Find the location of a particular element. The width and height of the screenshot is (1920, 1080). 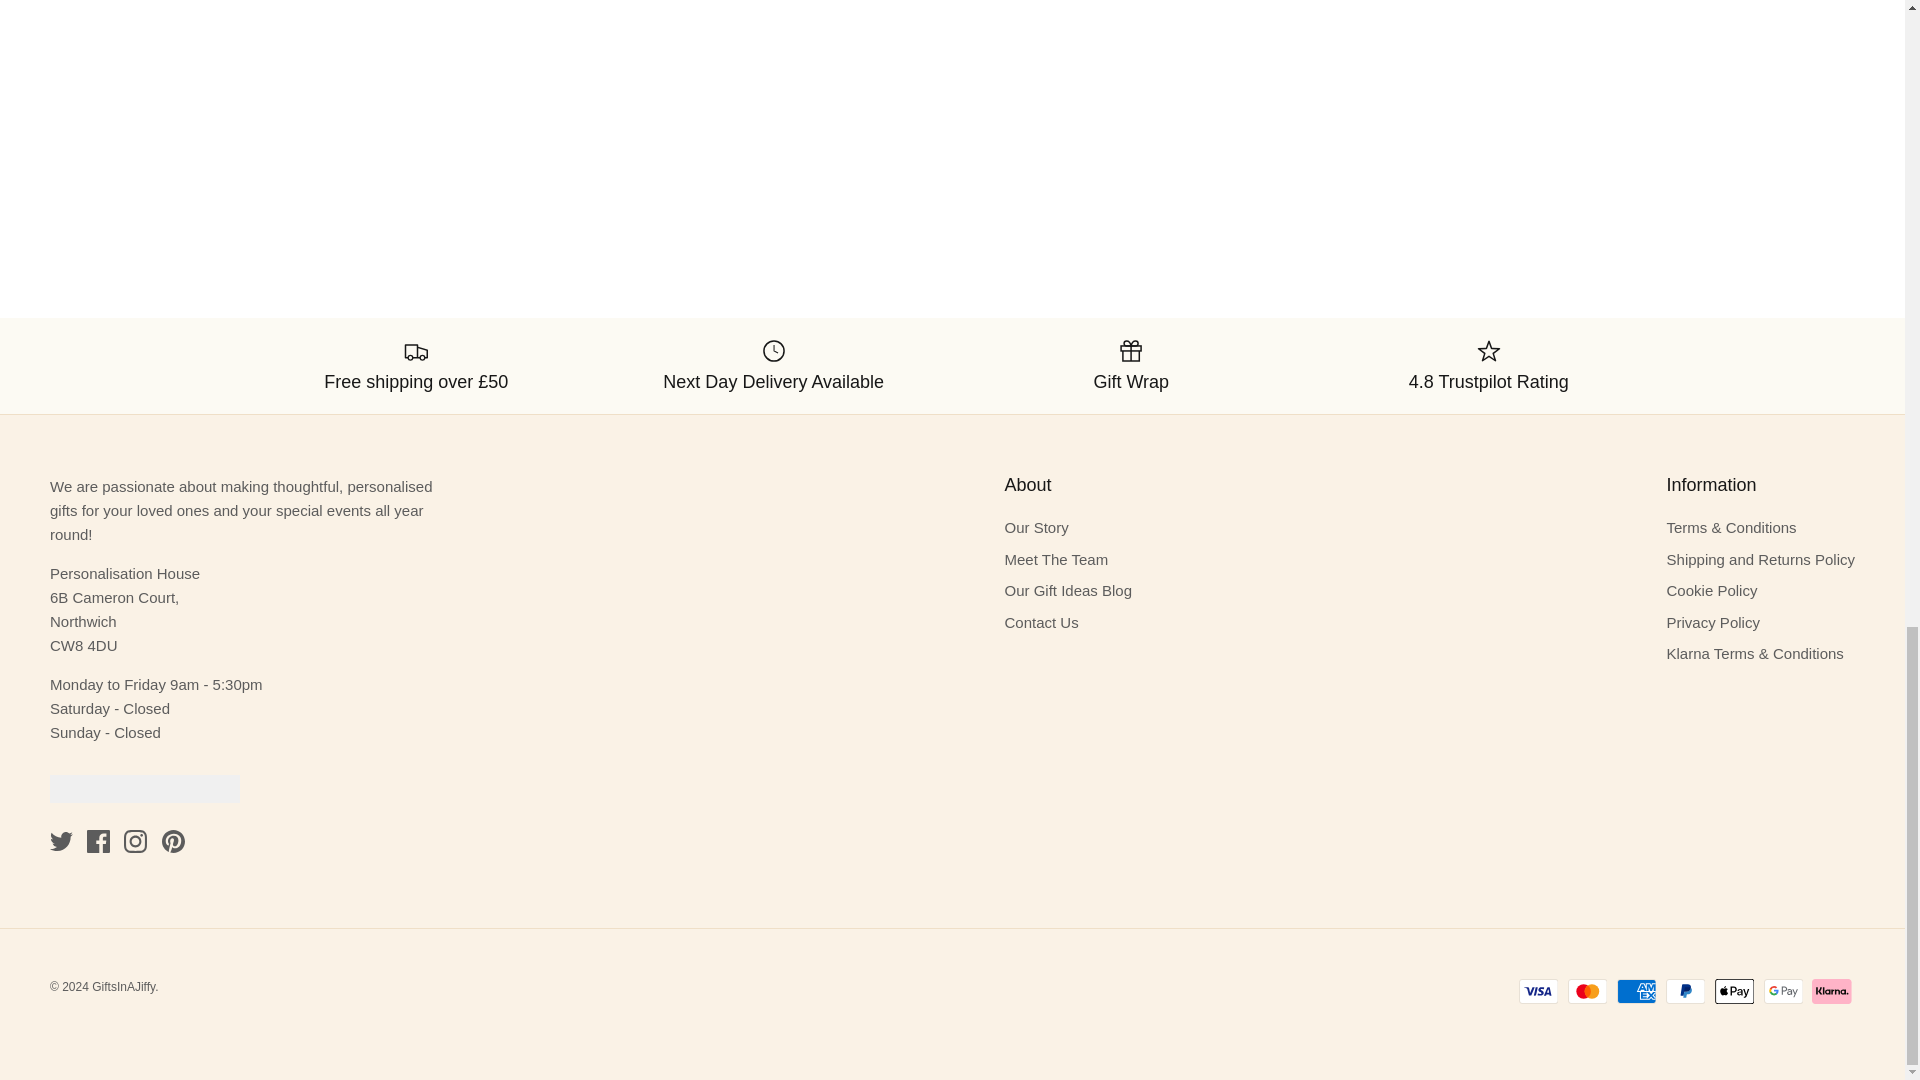

Instagram is located at coordinates (136, 842).